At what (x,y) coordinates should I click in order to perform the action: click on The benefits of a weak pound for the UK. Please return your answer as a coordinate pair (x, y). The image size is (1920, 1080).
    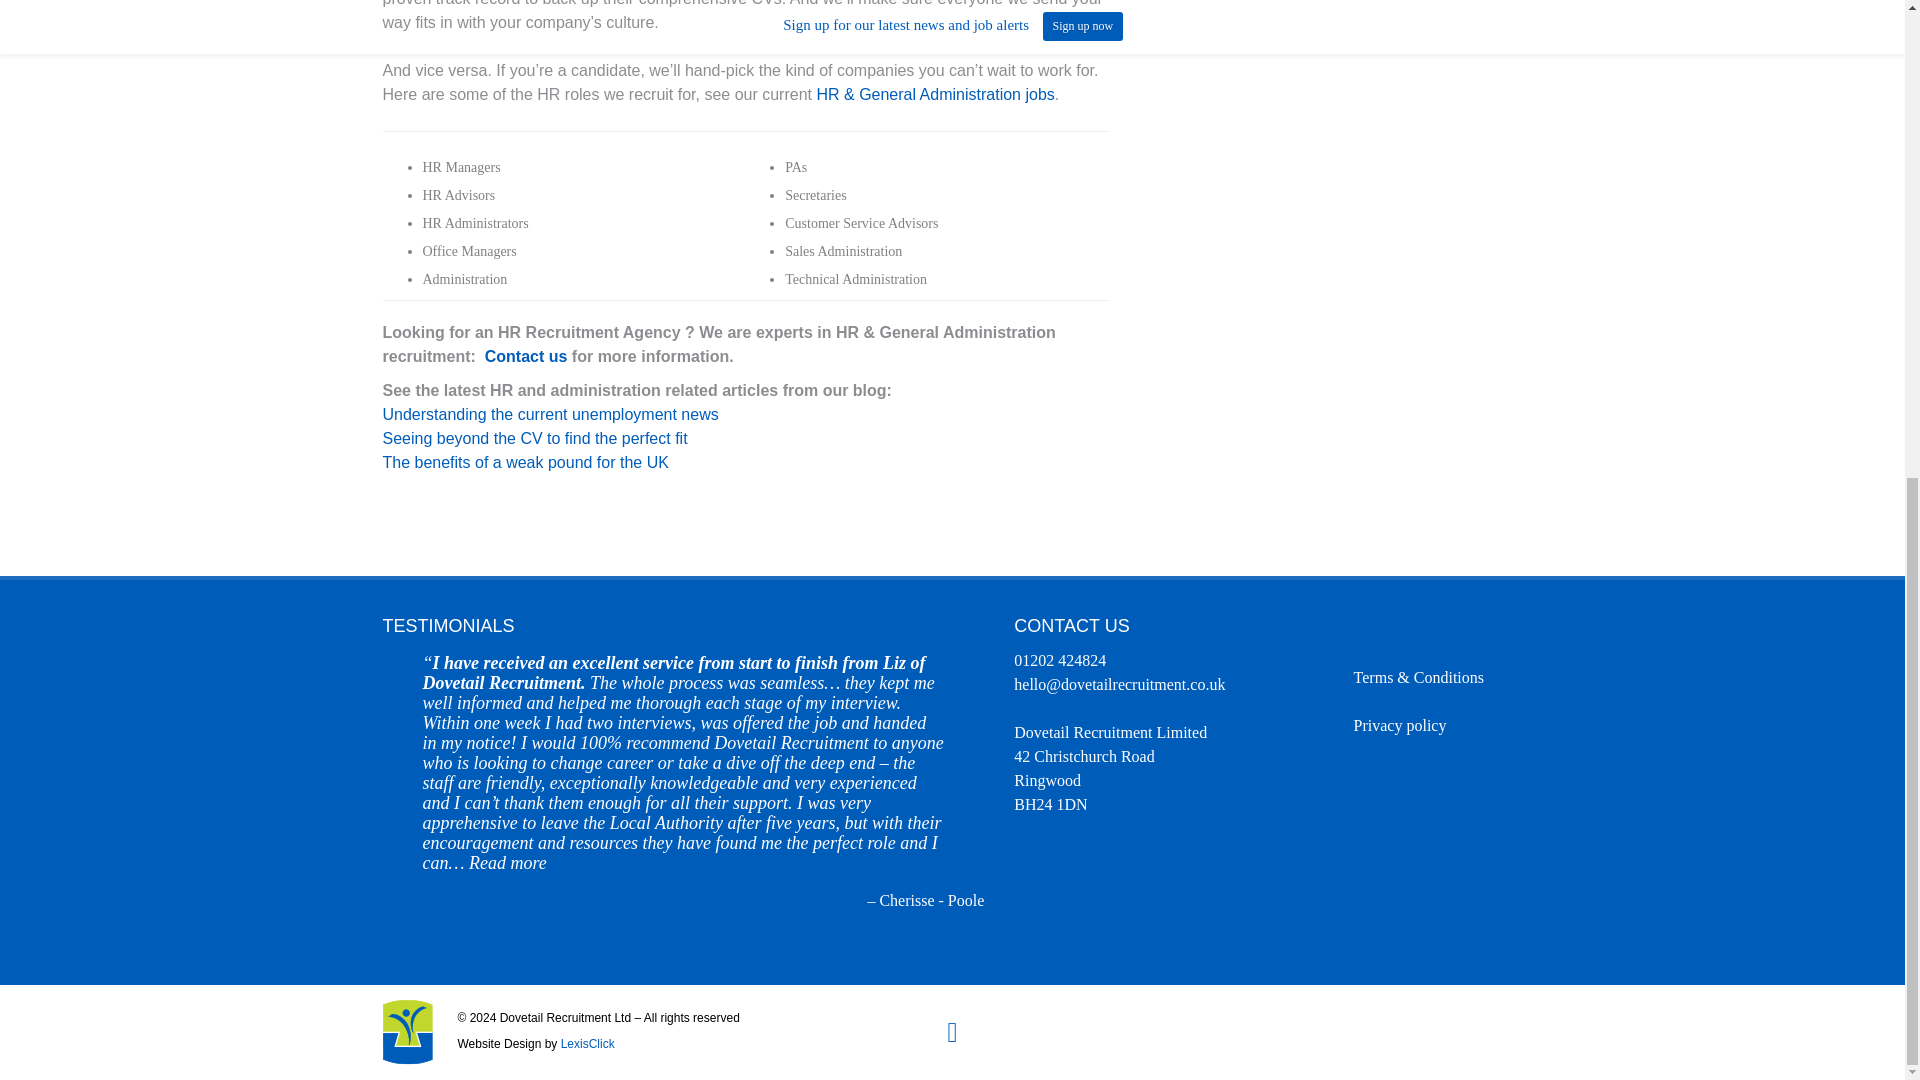
    Looking at the image, I should click on (525, 462).